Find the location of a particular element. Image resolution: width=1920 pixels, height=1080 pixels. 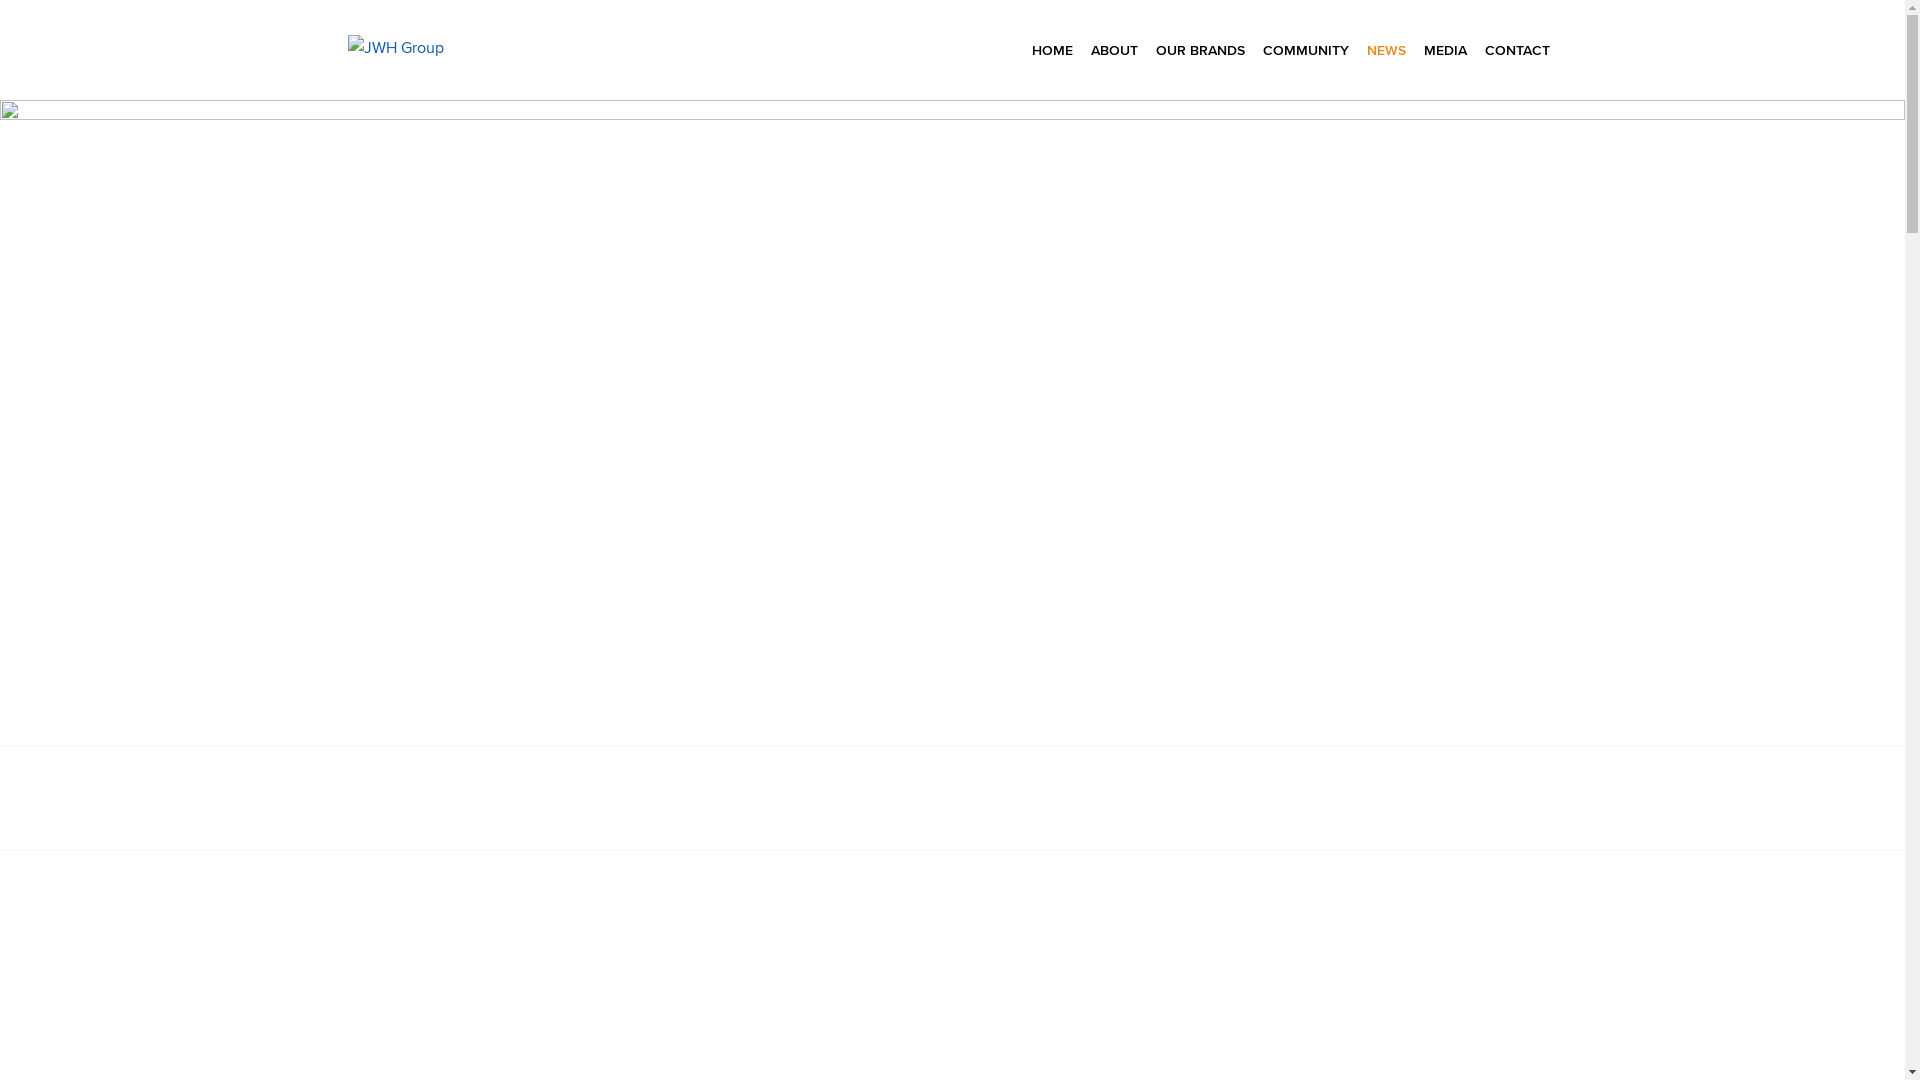

HOME is located at coordinates (1052, 50).